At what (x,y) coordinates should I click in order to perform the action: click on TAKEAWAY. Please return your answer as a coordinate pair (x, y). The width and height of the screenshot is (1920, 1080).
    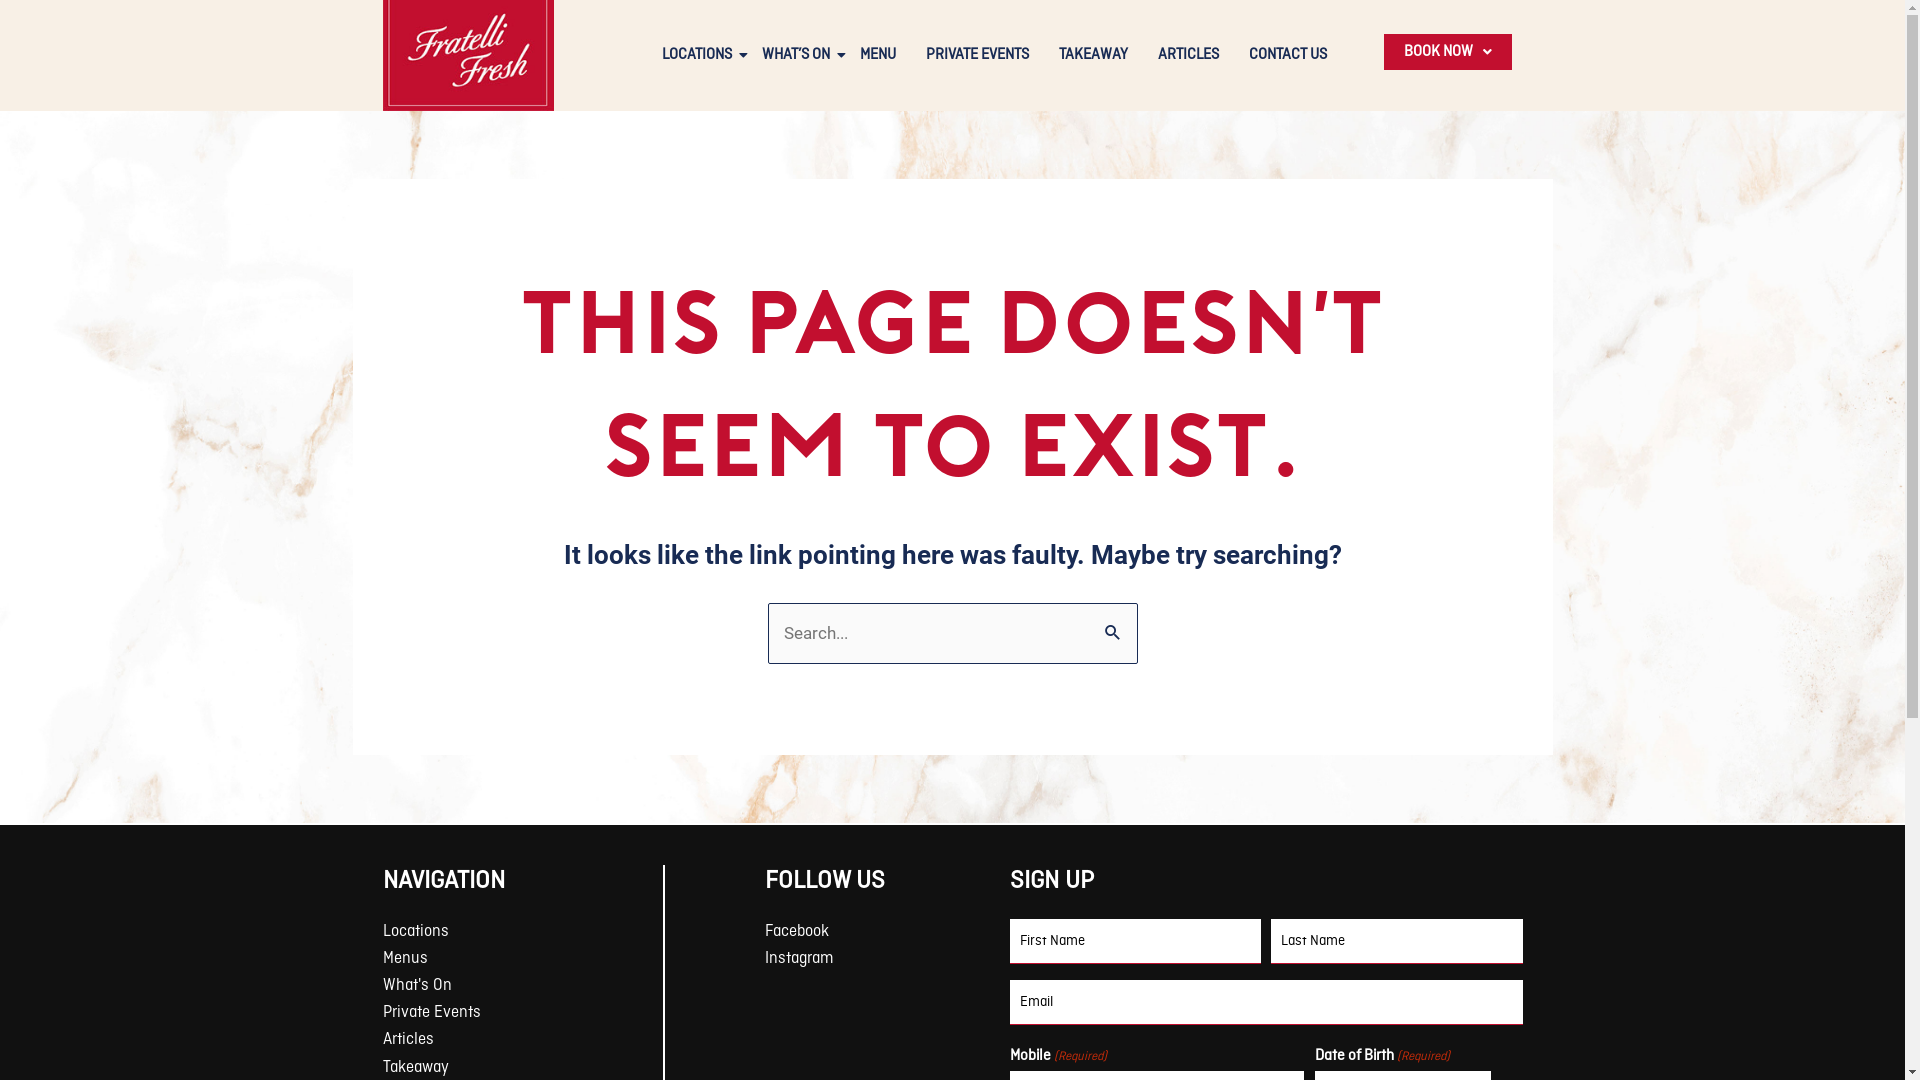
    Looking at the image, I should click on (1094, 55).